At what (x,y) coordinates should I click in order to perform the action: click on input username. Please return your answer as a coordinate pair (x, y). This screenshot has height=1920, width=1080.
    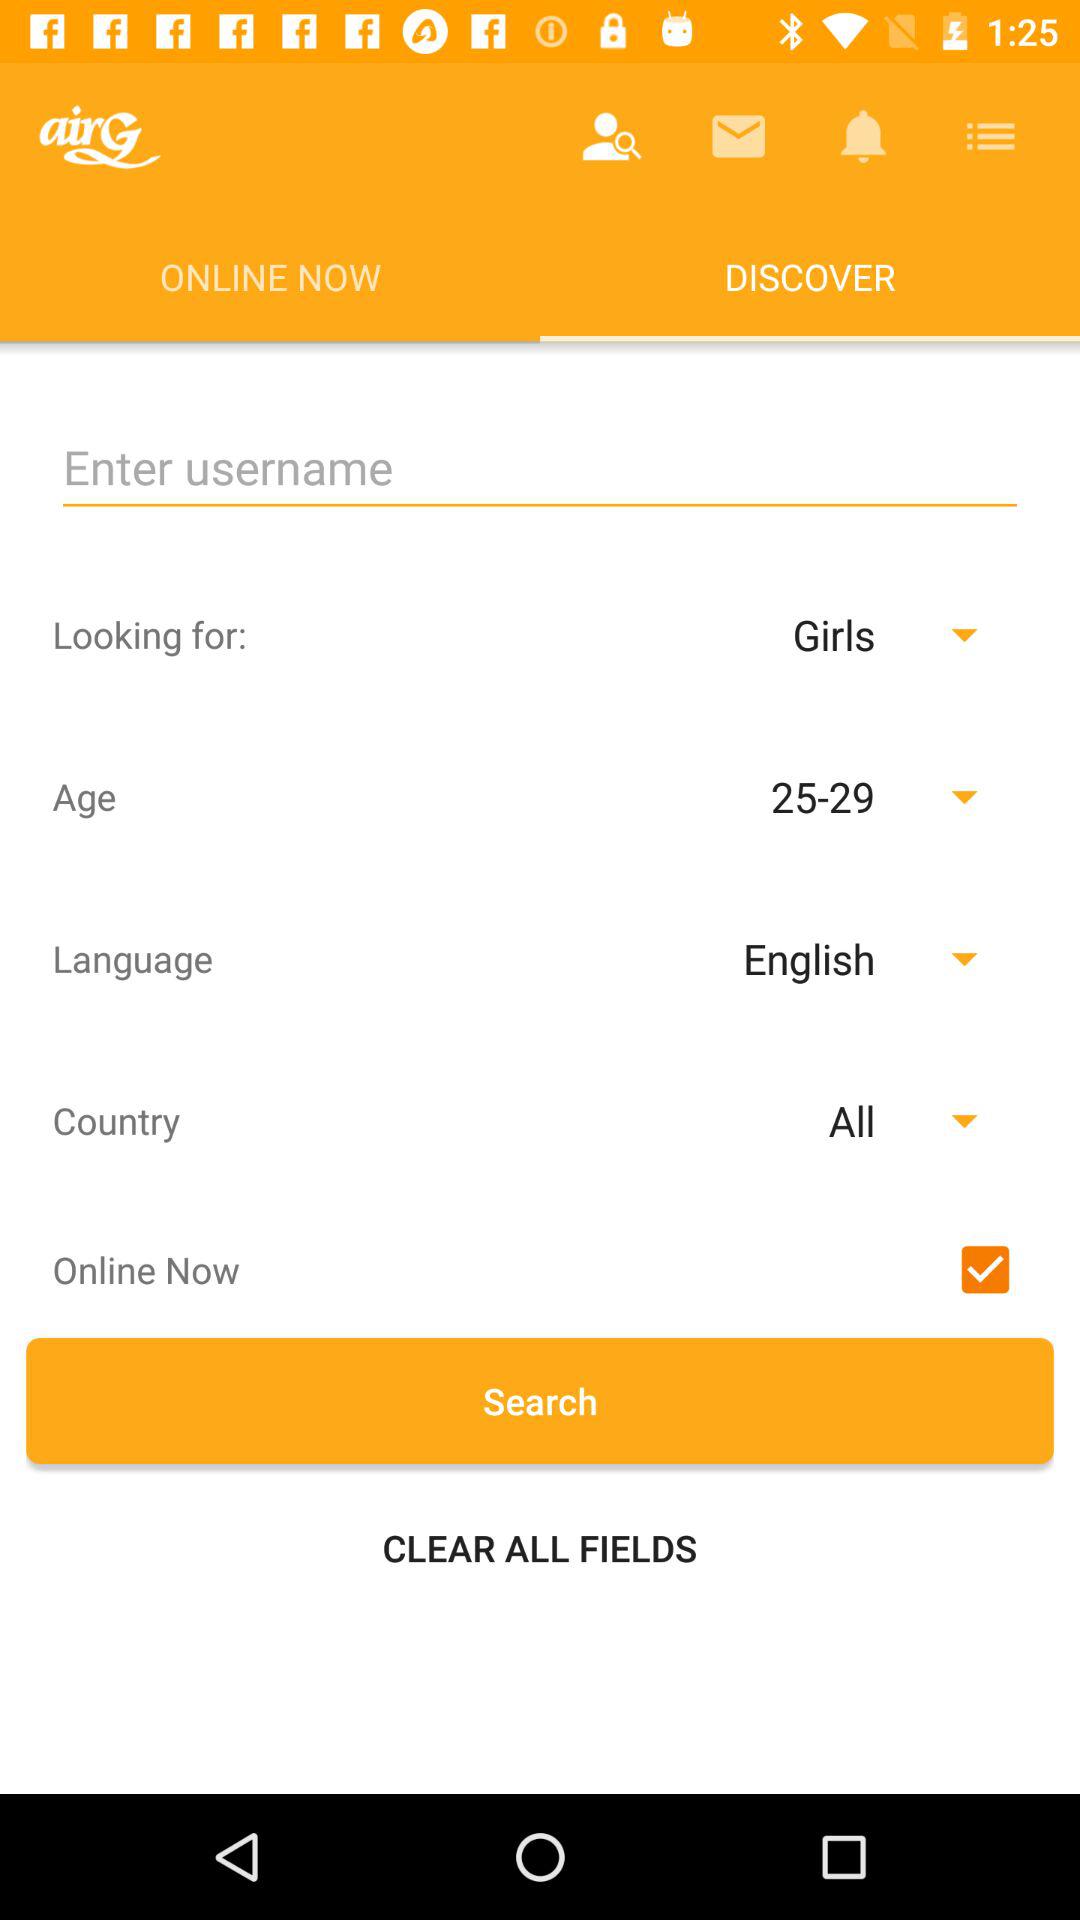
    Looking at the image, I should click on (540, 468).